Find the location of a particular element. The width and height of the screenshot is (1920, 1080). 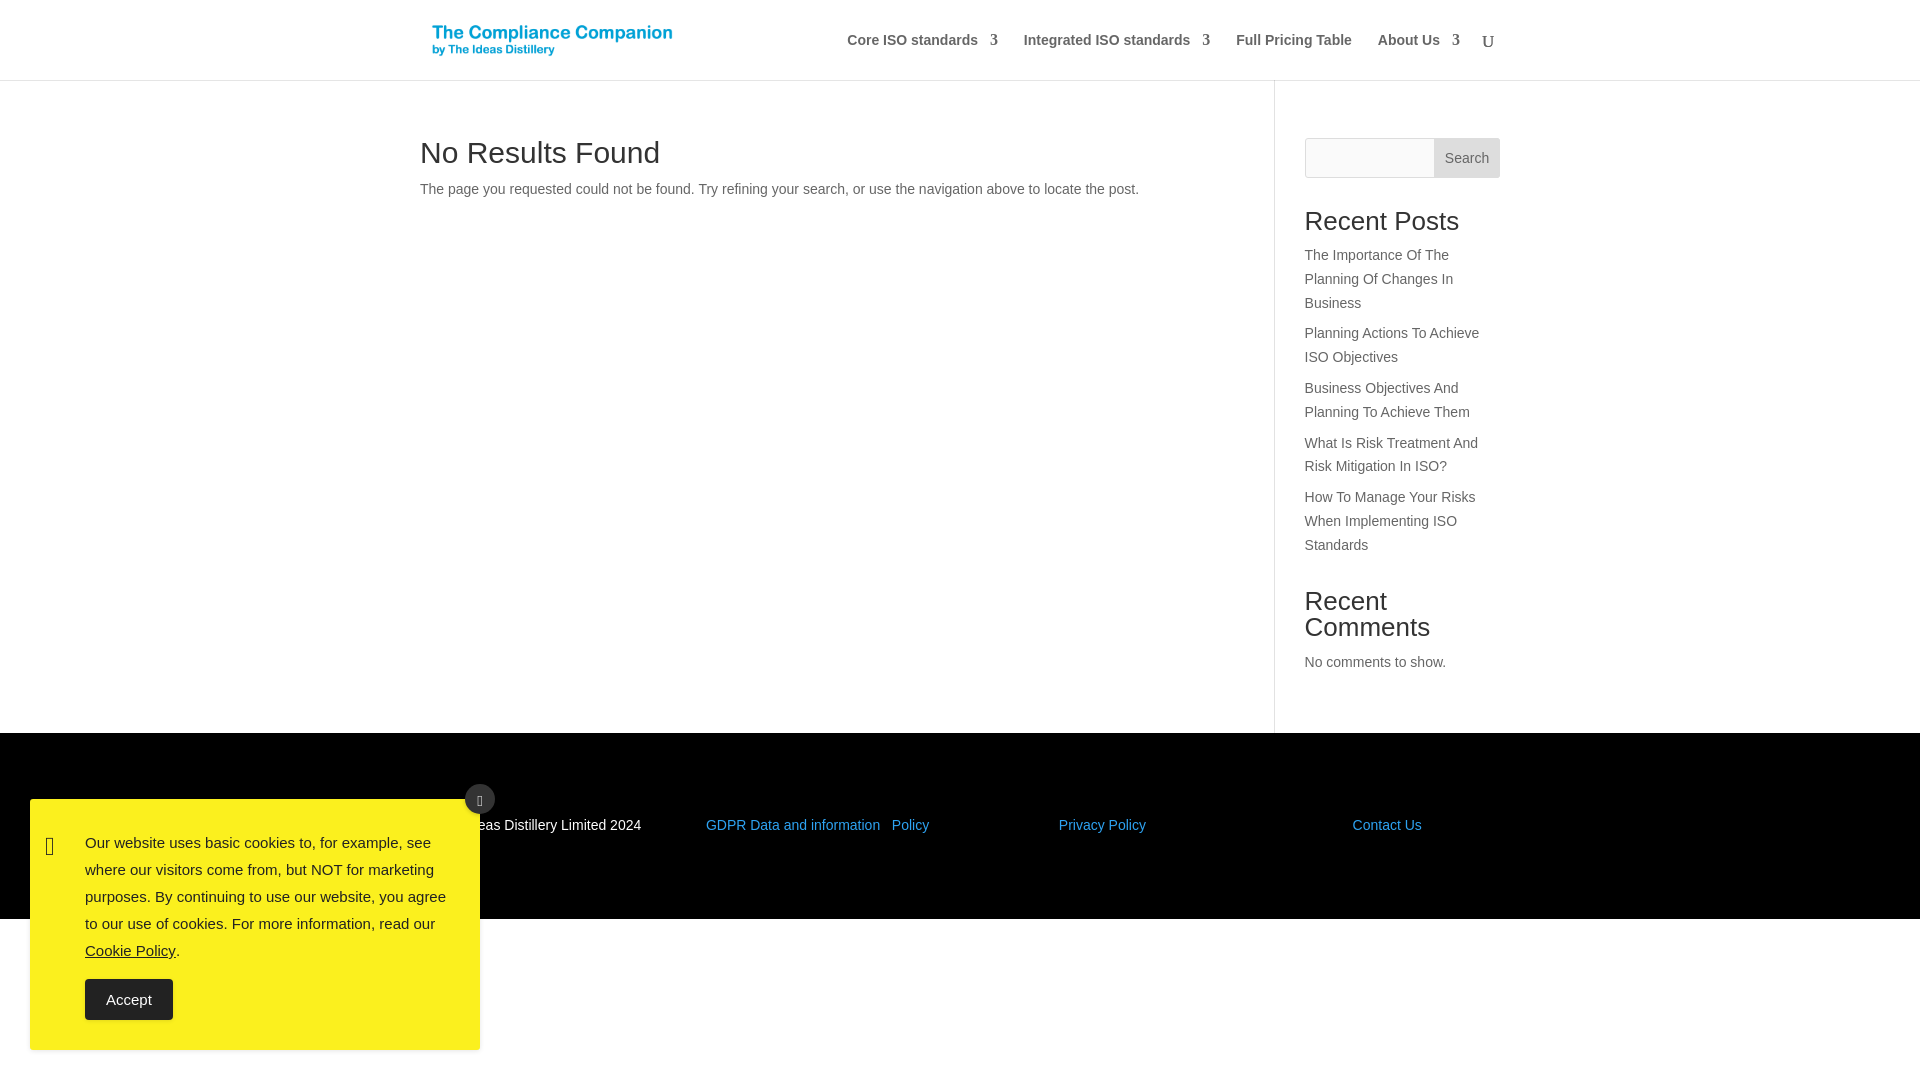

Full Pricing Table is located at coordinates (1294, 56).